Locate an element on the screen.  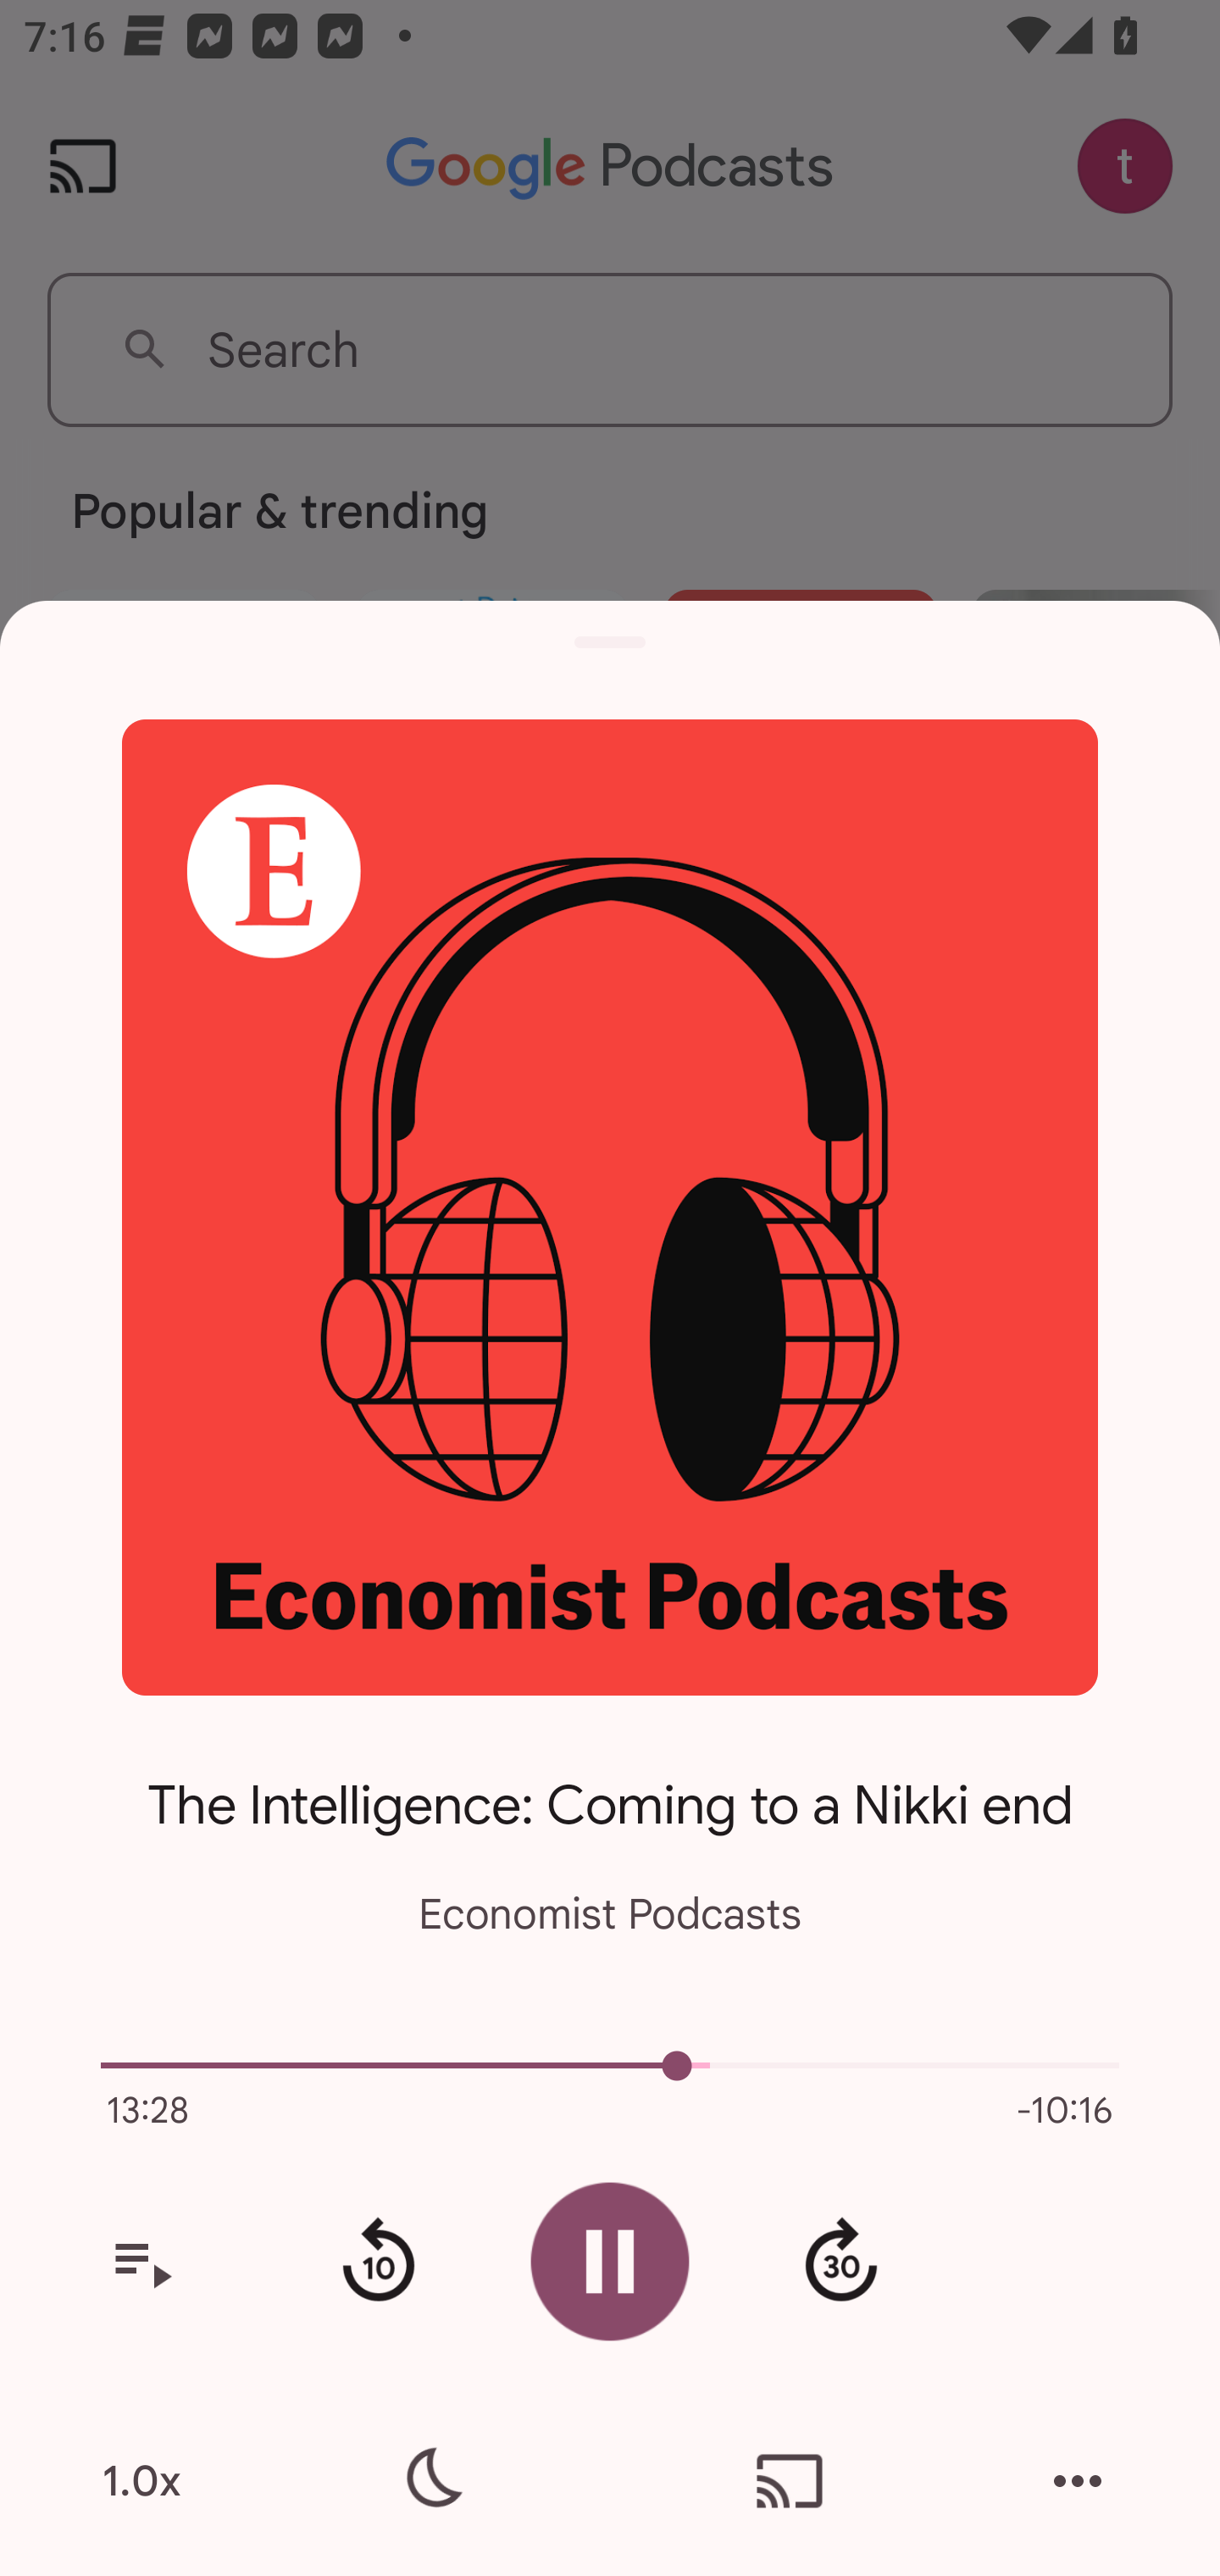
Rewind 10 seconds is located at coordinates (378, 2262).